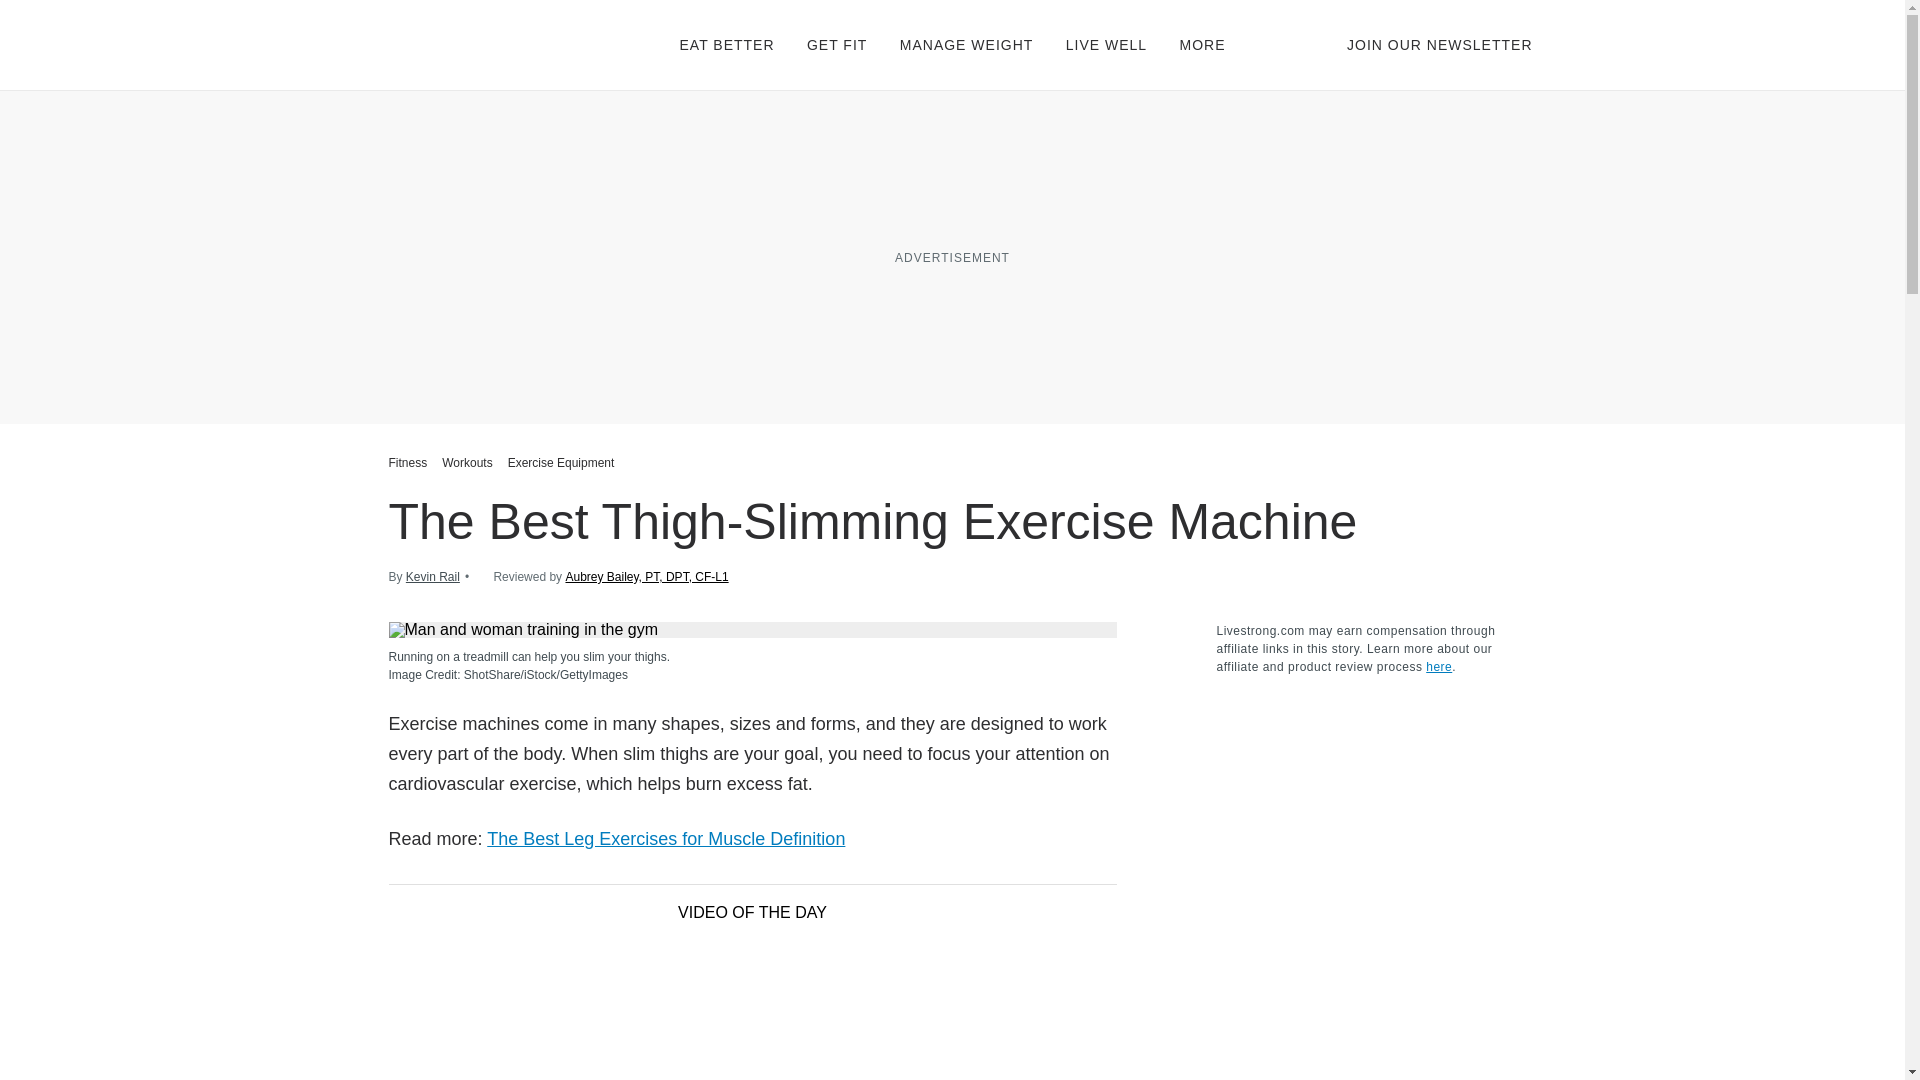  What do you see at coordinates (1440, 44) in the screenshot?
I see `JOIN OUR NEWSLETTER` at bounding box center [1440, 44].